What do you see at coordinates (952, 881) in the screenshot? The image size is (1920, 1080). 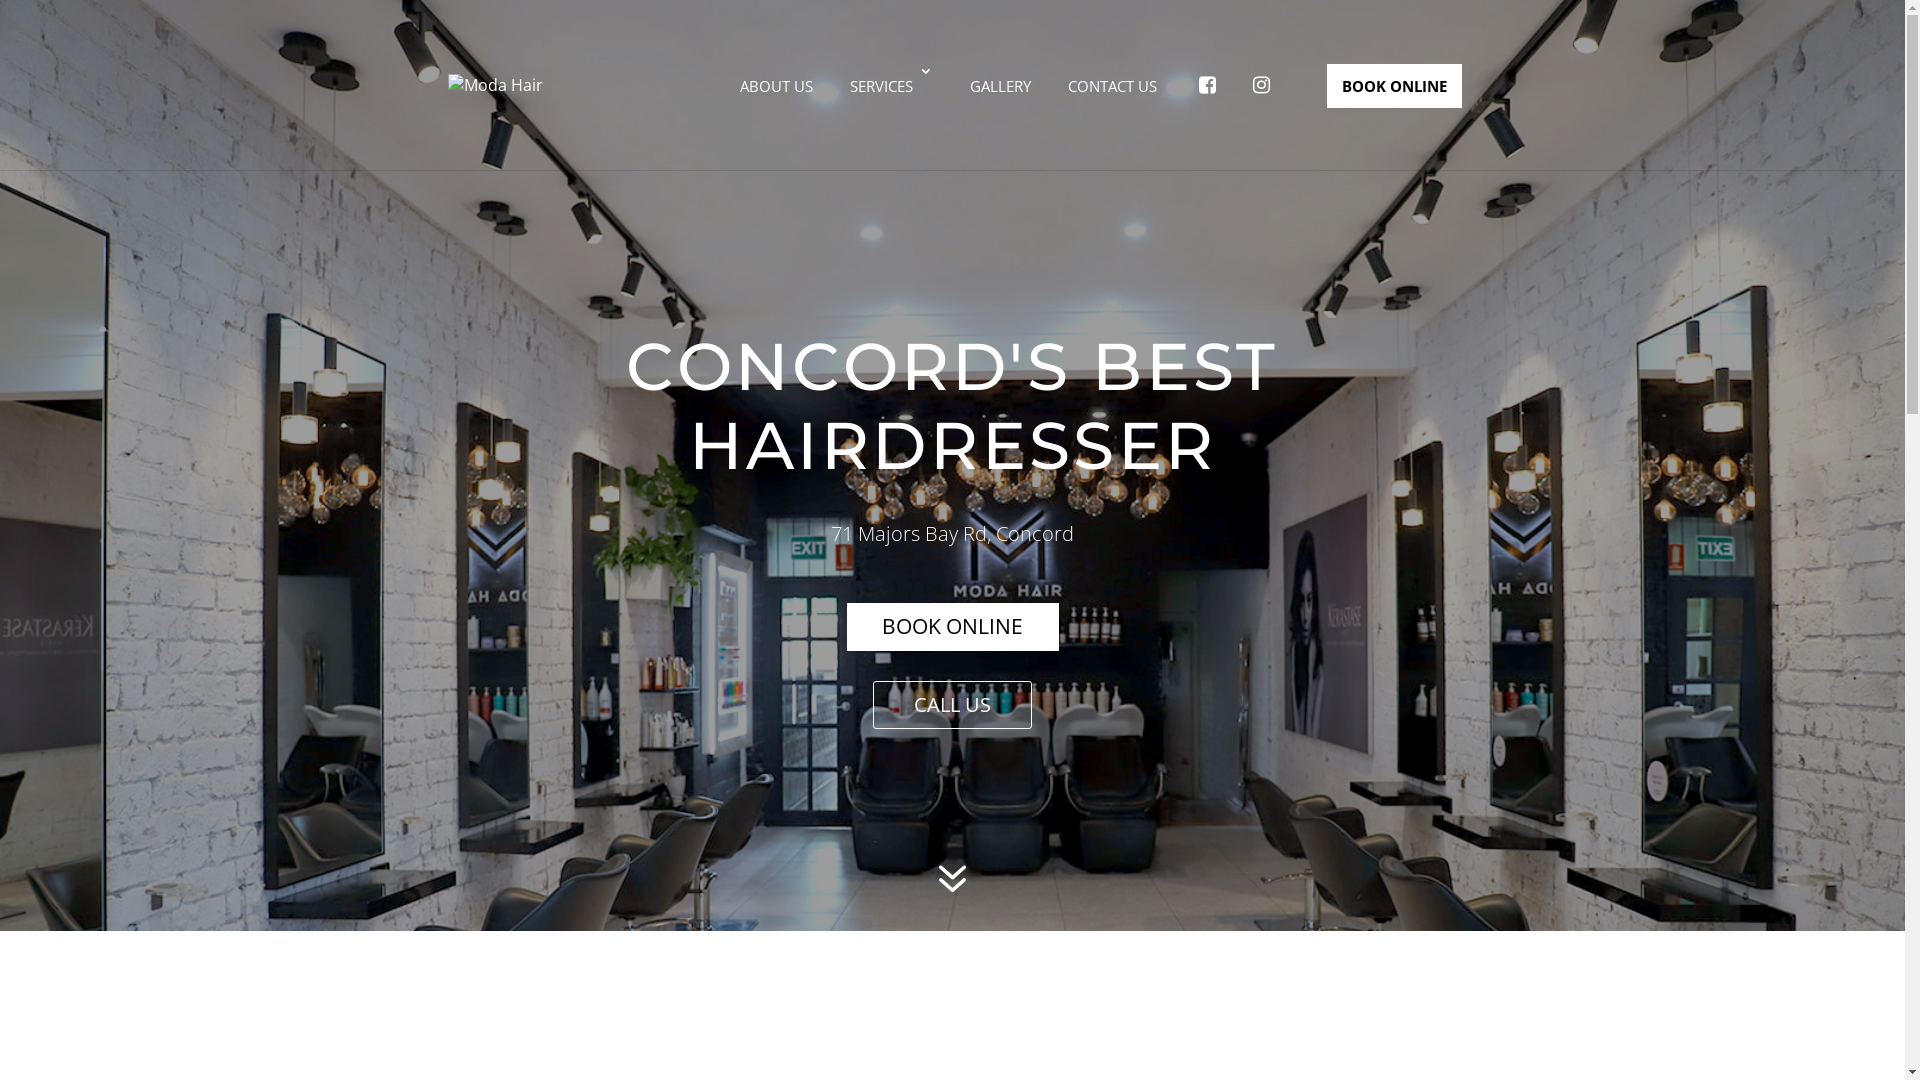 I see `7` at bounding box center [952, 881].